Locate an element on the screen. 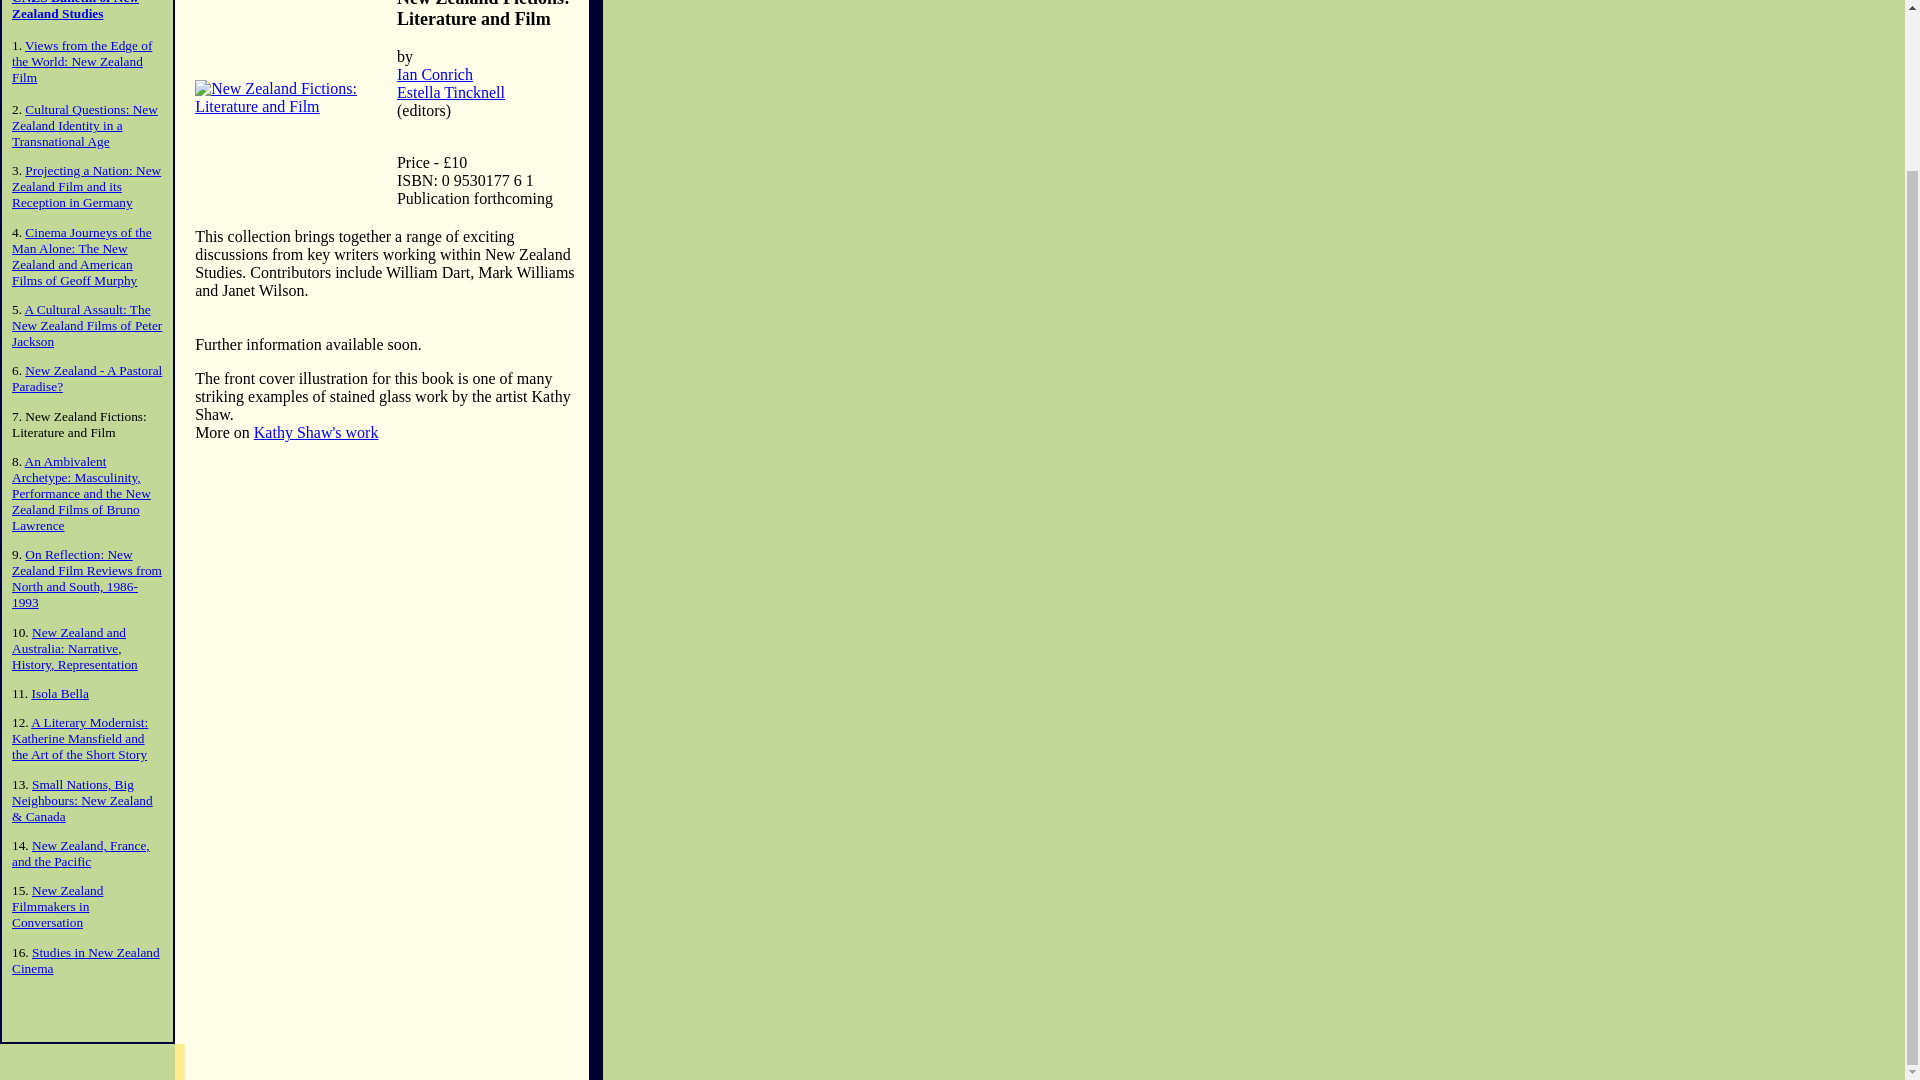 This screenshot has width=1920, height=1080. Views from the Edge of the World: New Zealand Film is located at coordinates (81, 61).